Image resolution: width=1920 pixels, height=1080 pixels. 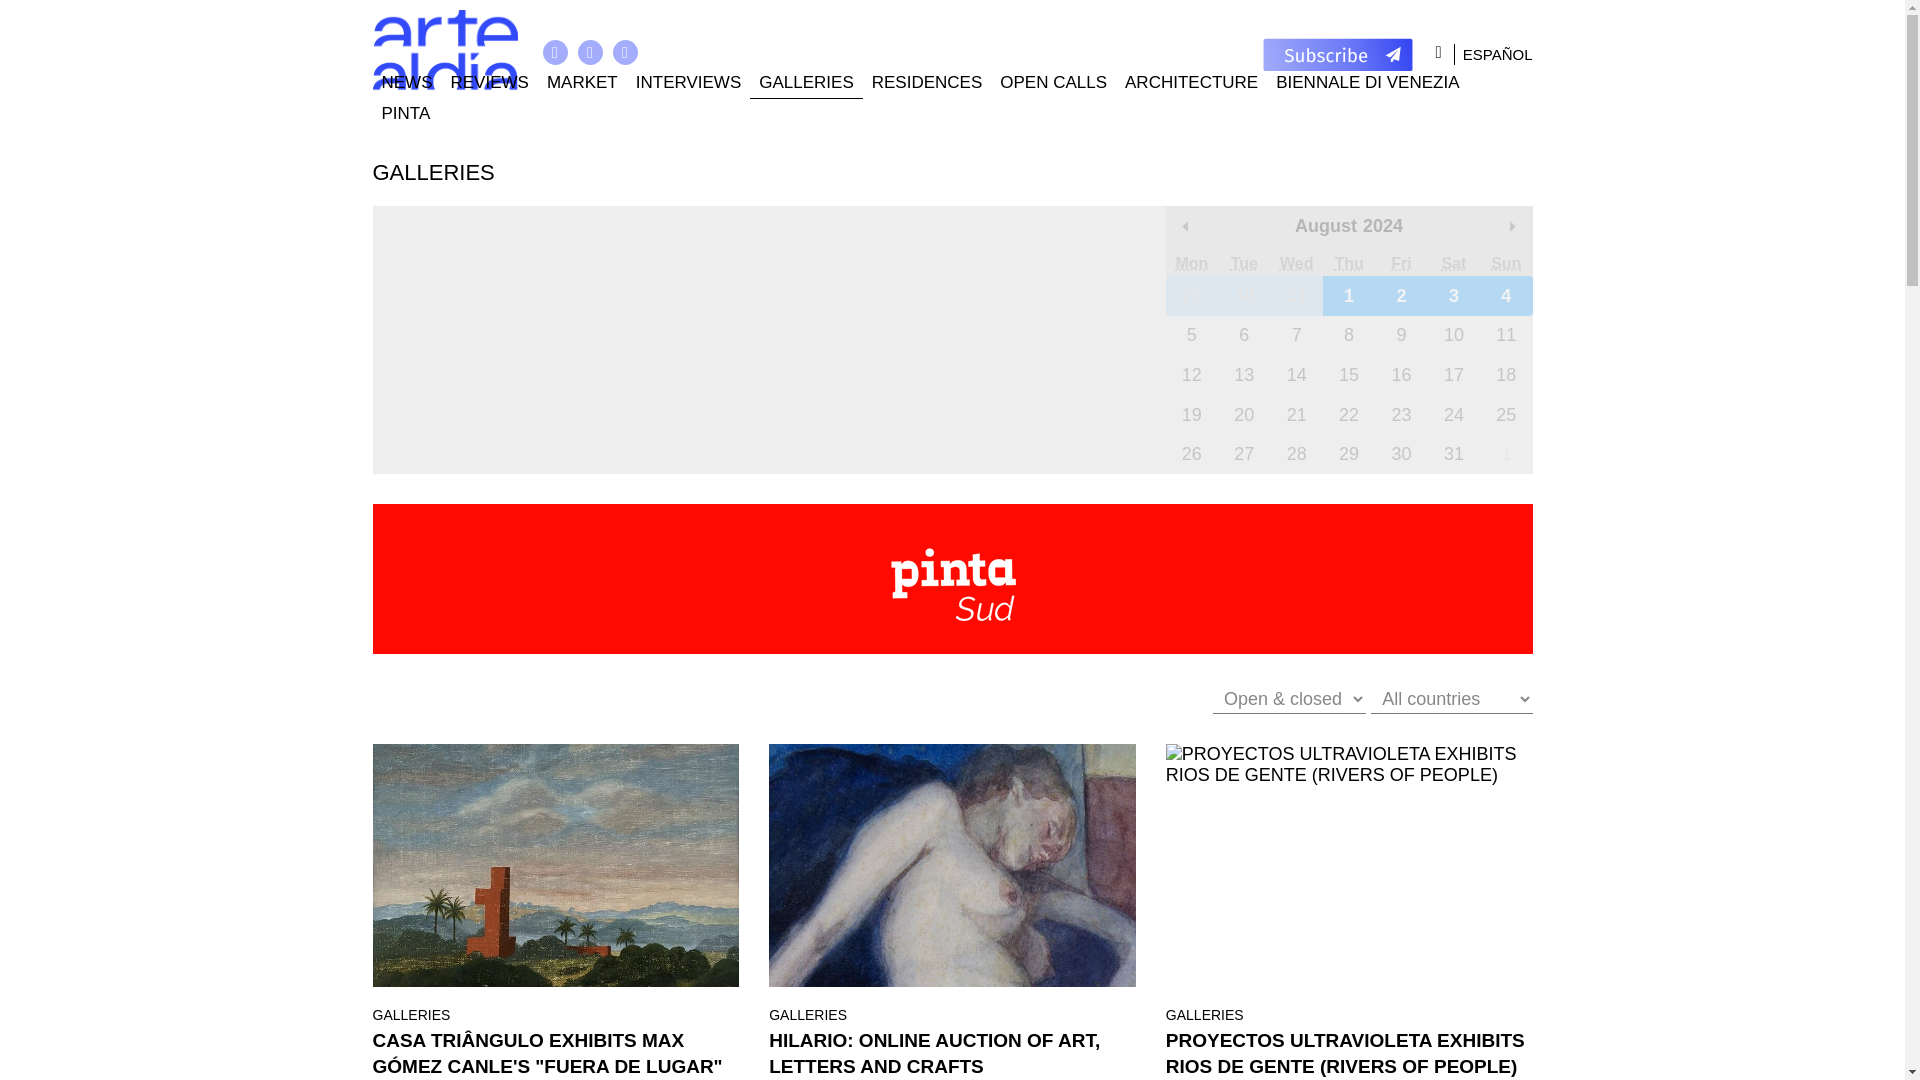 What do you see at coordinates (1296, 336) in the screenshot?
I see `7` at bounding box center [1296, 336].